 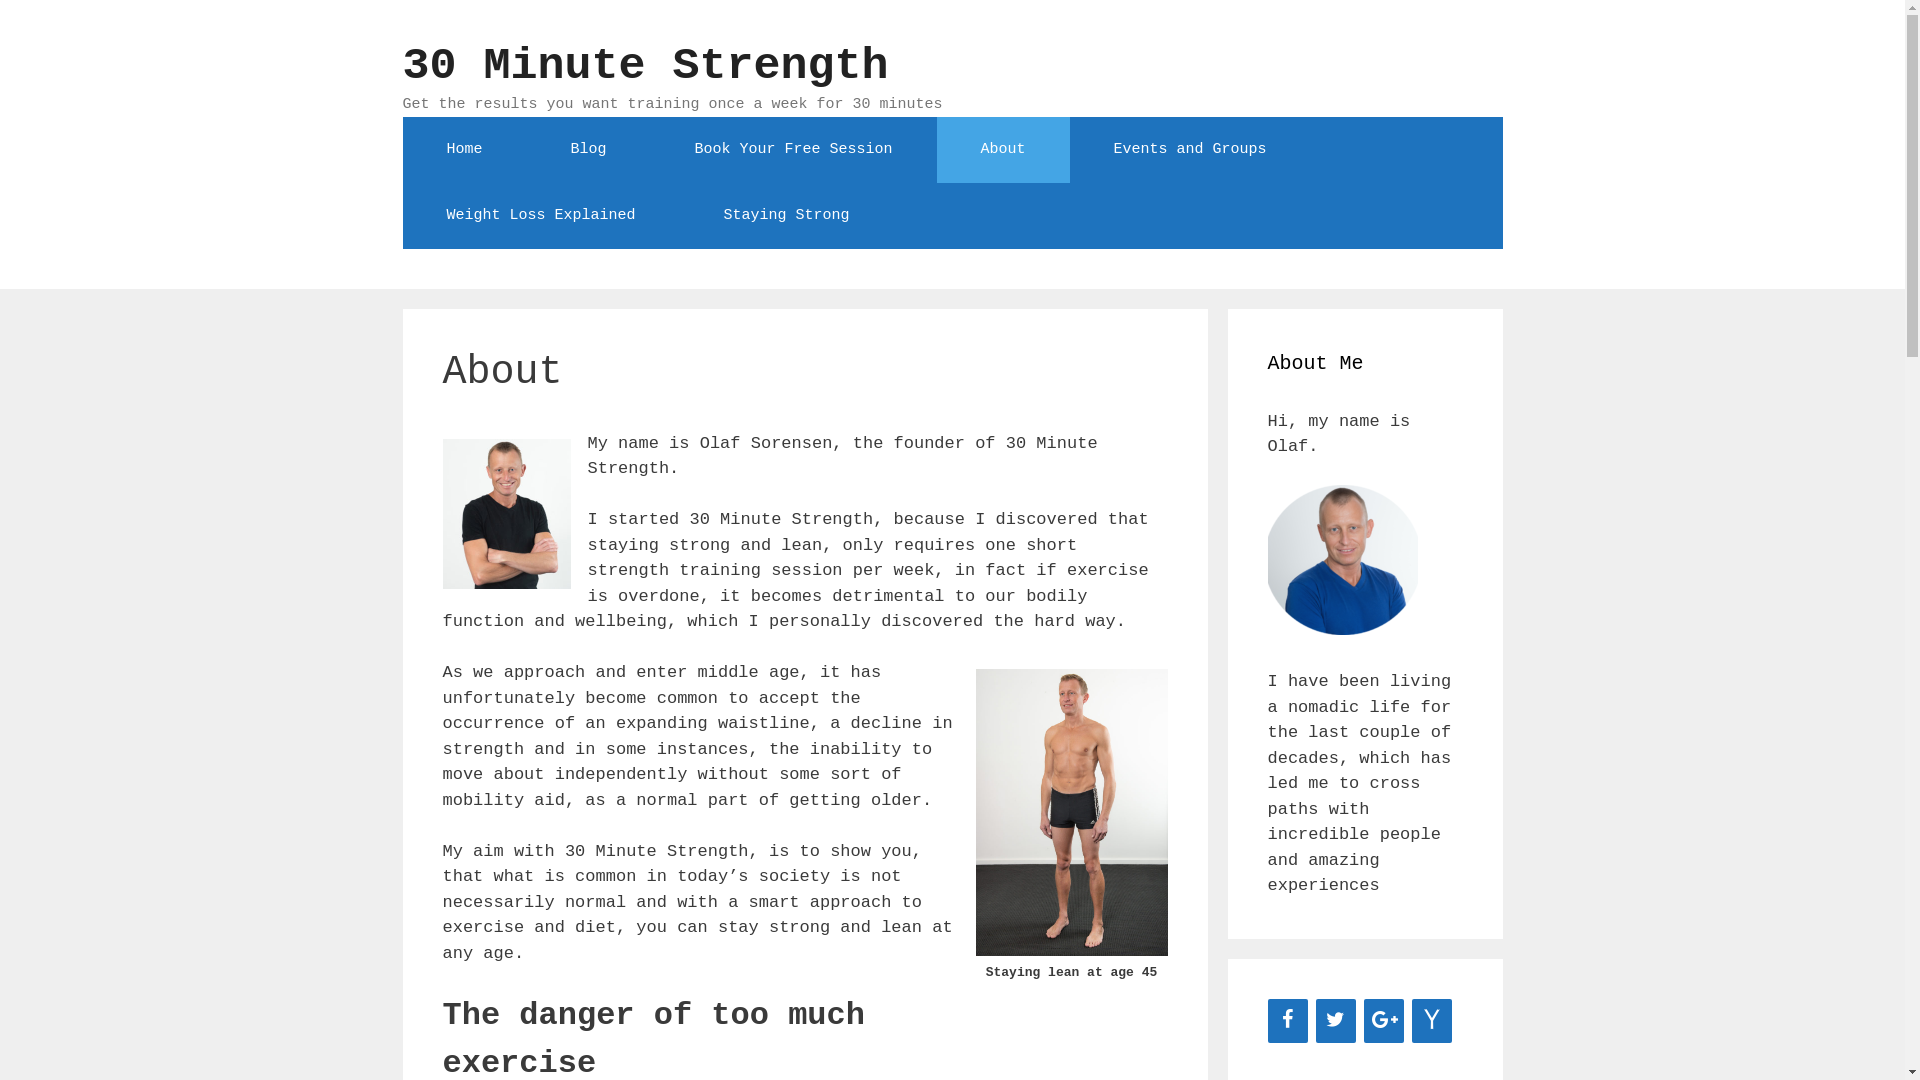 I want to click on Blog, so click(x=589, y=149).